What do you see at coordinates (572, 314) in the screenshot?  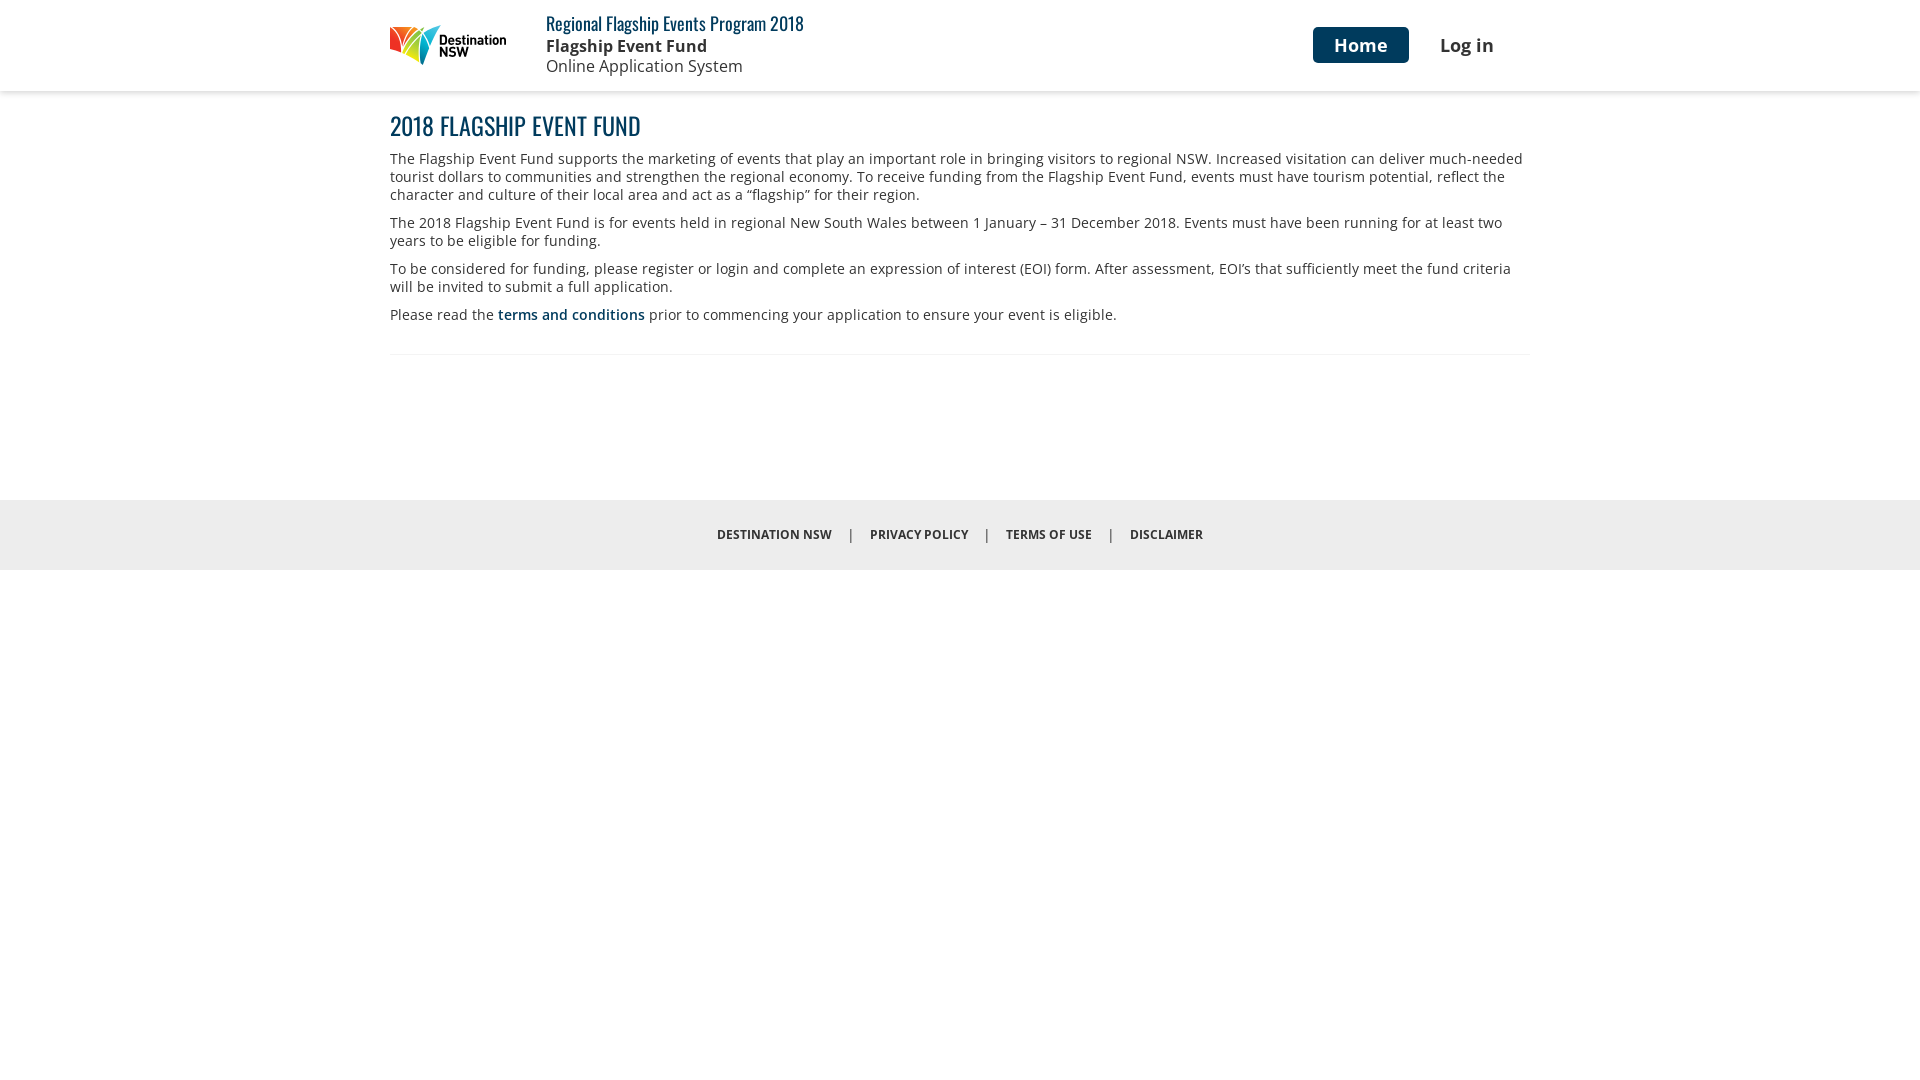 I see `terms and conditions` at bounding box center [572, 314].